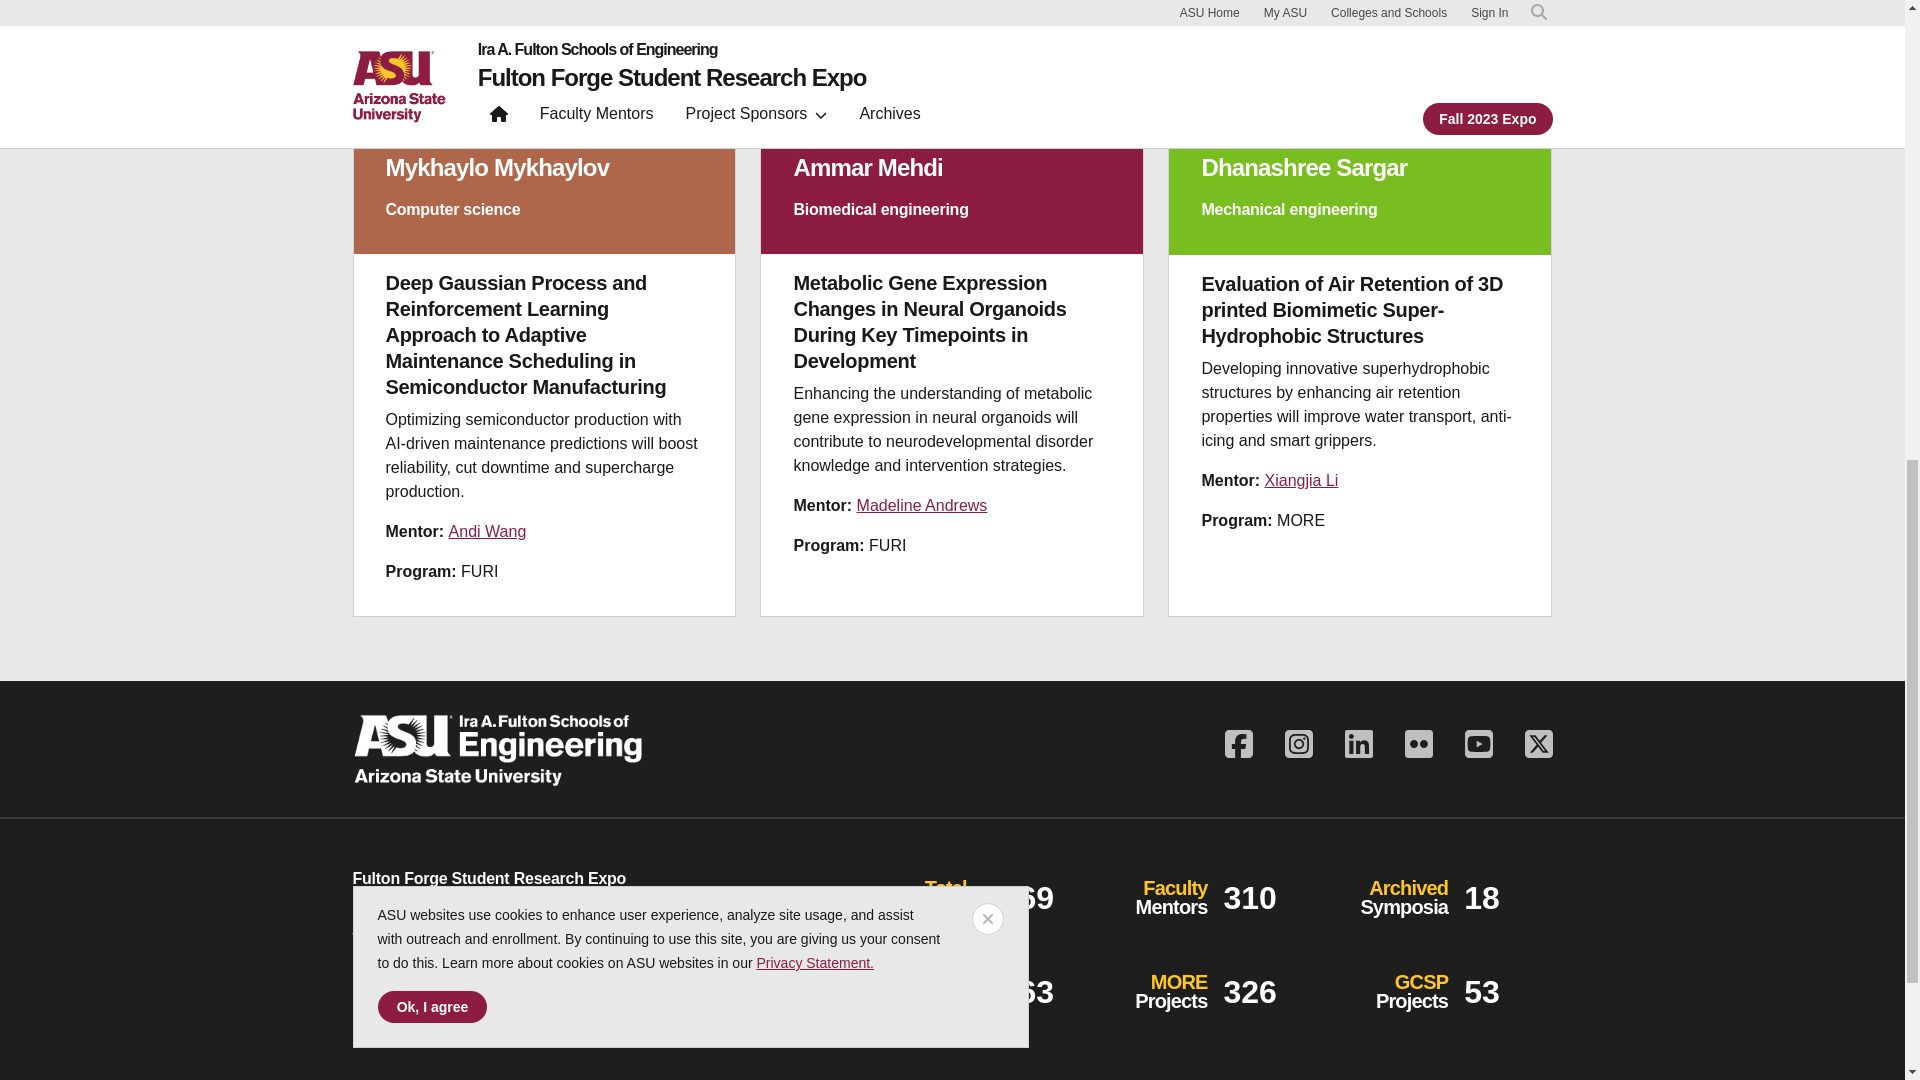  I want to click on Andi Wang, so click(488, 531).